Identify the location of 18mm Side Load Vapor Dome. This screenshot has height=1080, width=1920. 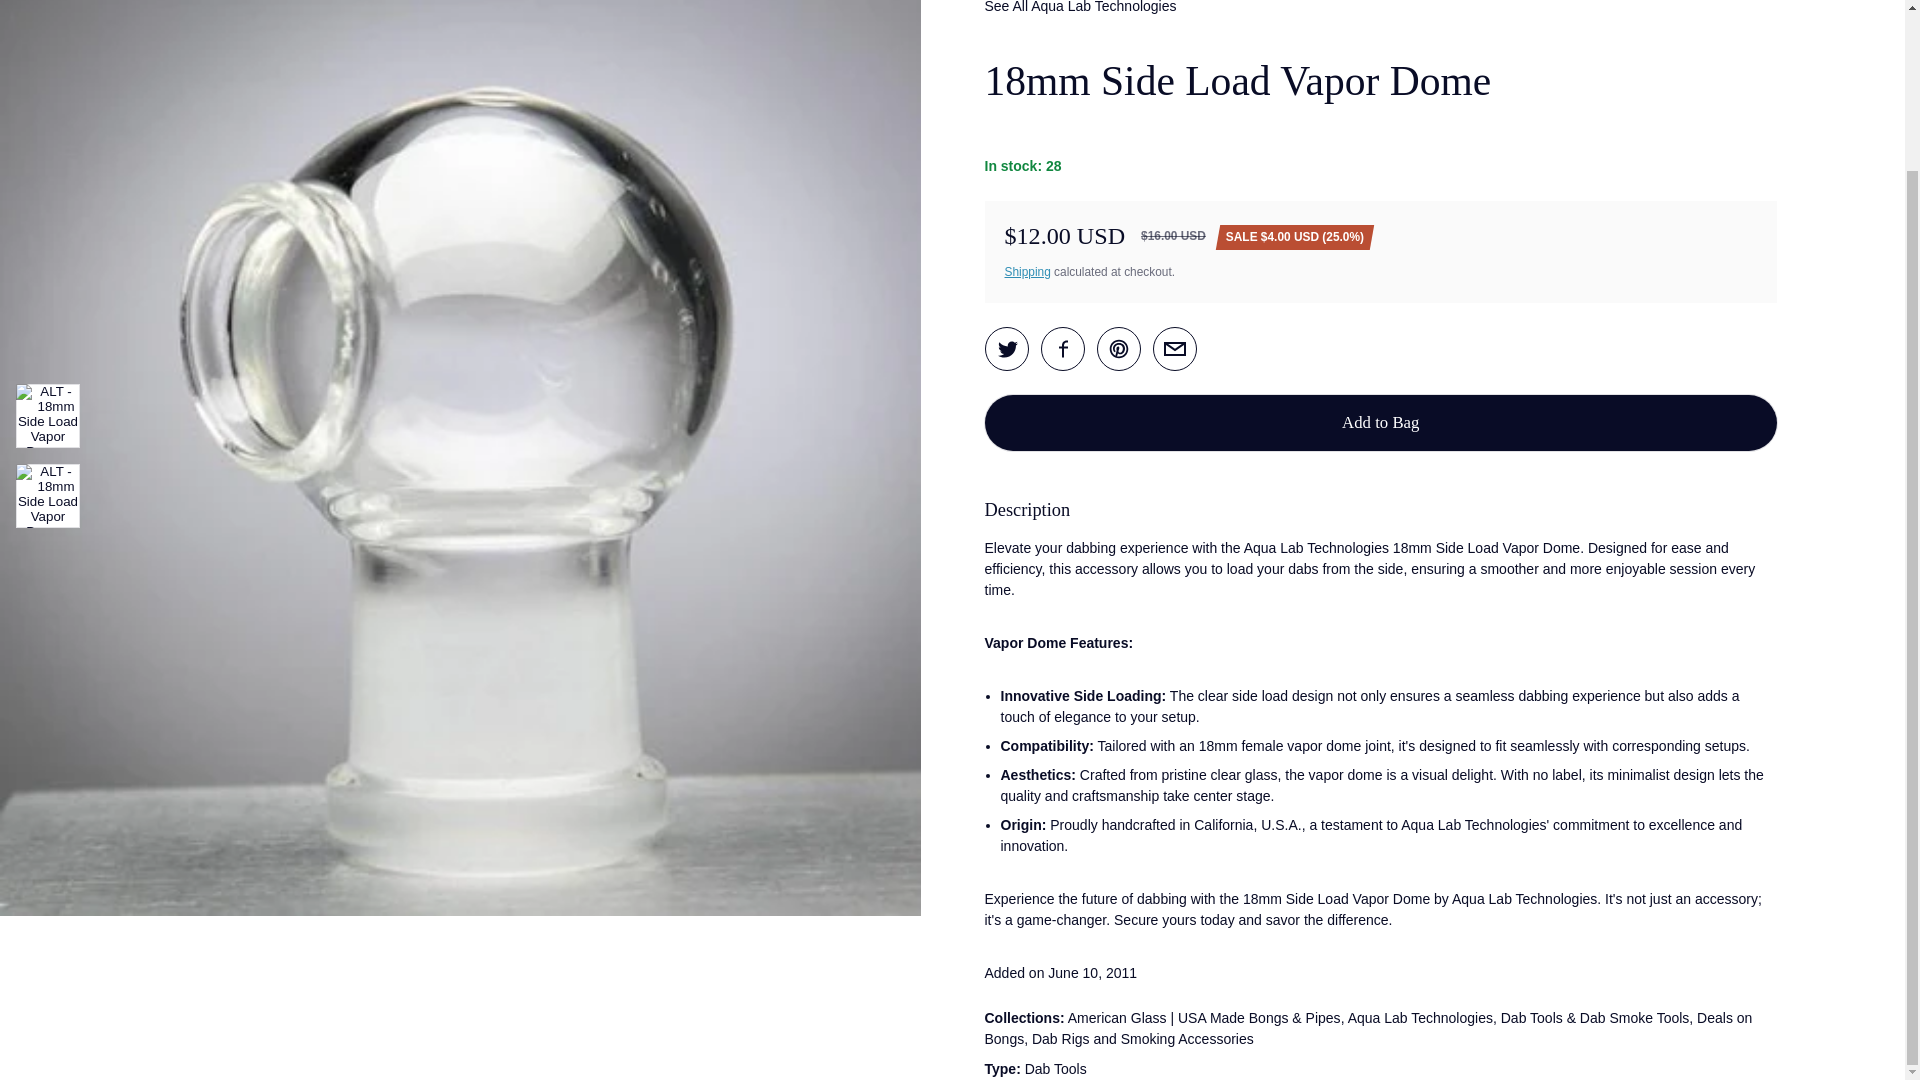
(1174, 348).